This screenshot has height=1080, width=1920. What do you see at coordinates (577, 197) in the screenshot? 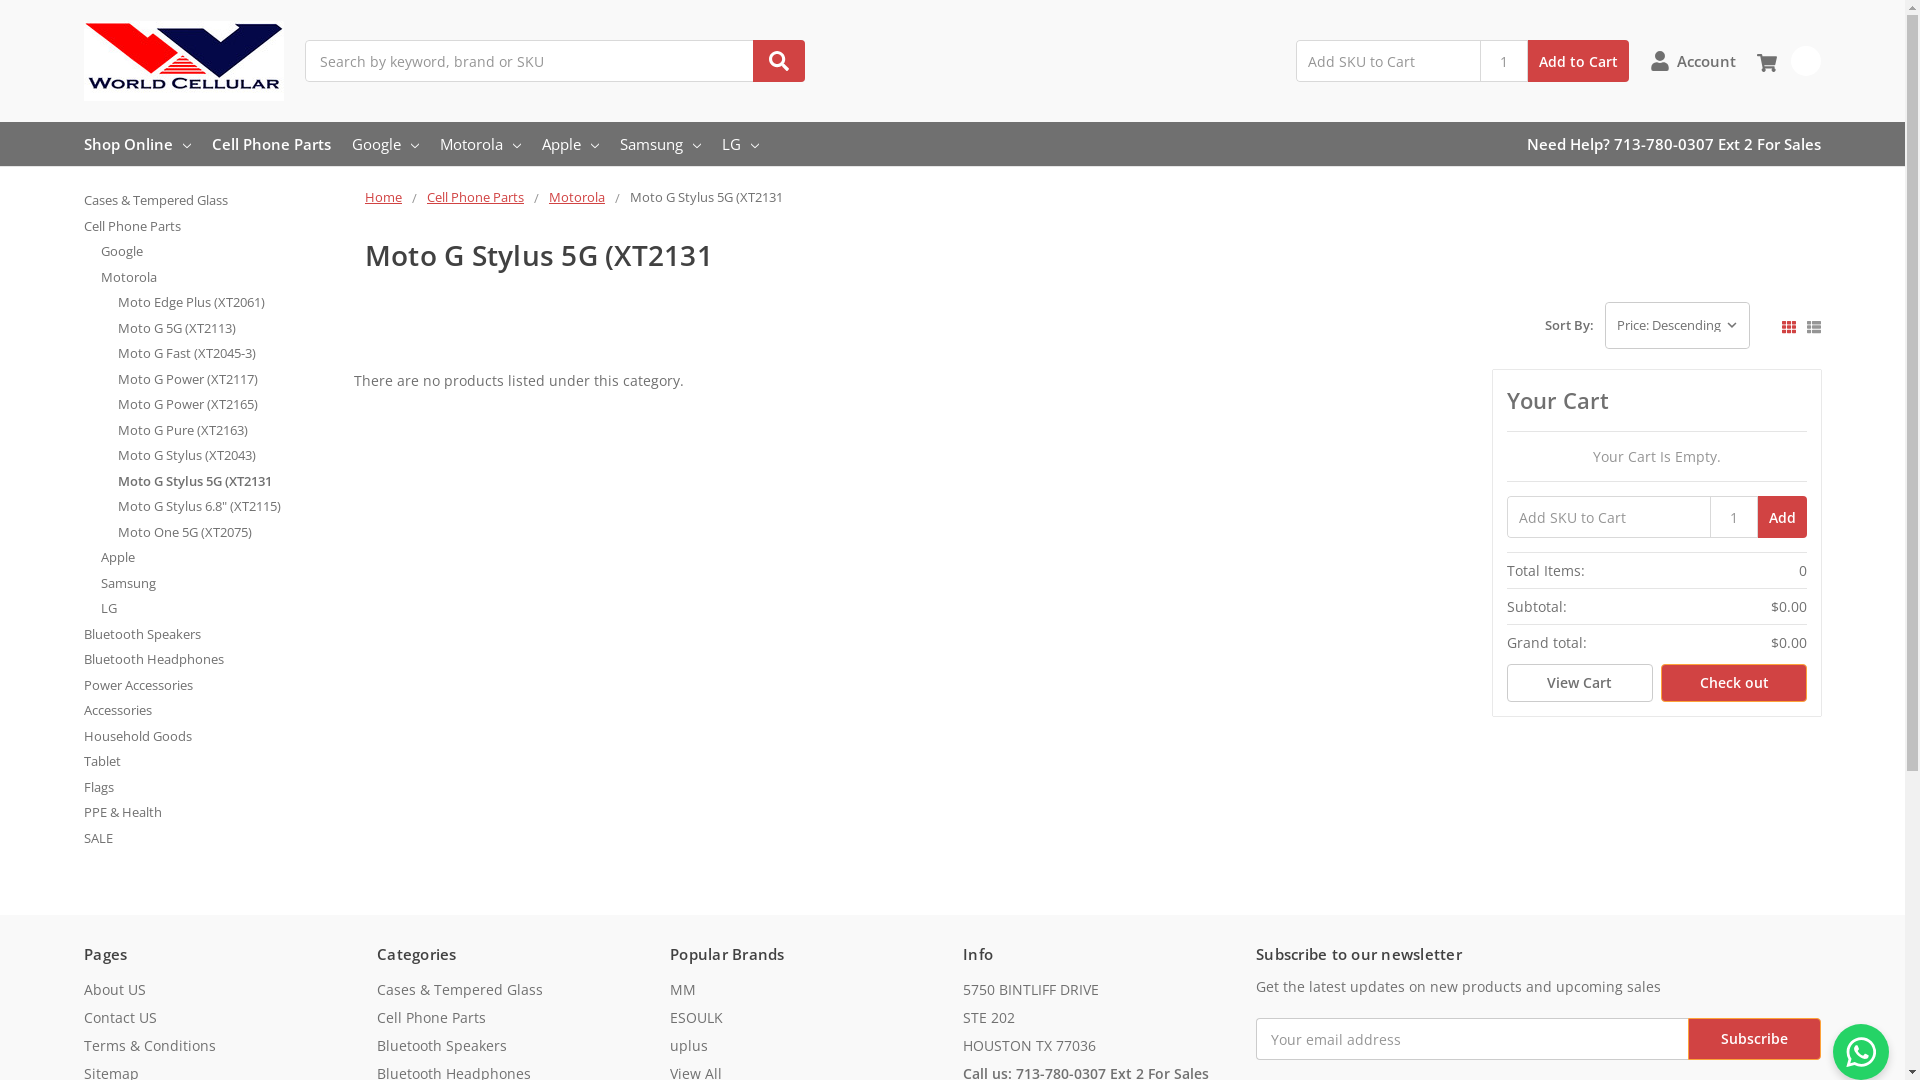
I see `Motorola` at bounding box center [577, 197].